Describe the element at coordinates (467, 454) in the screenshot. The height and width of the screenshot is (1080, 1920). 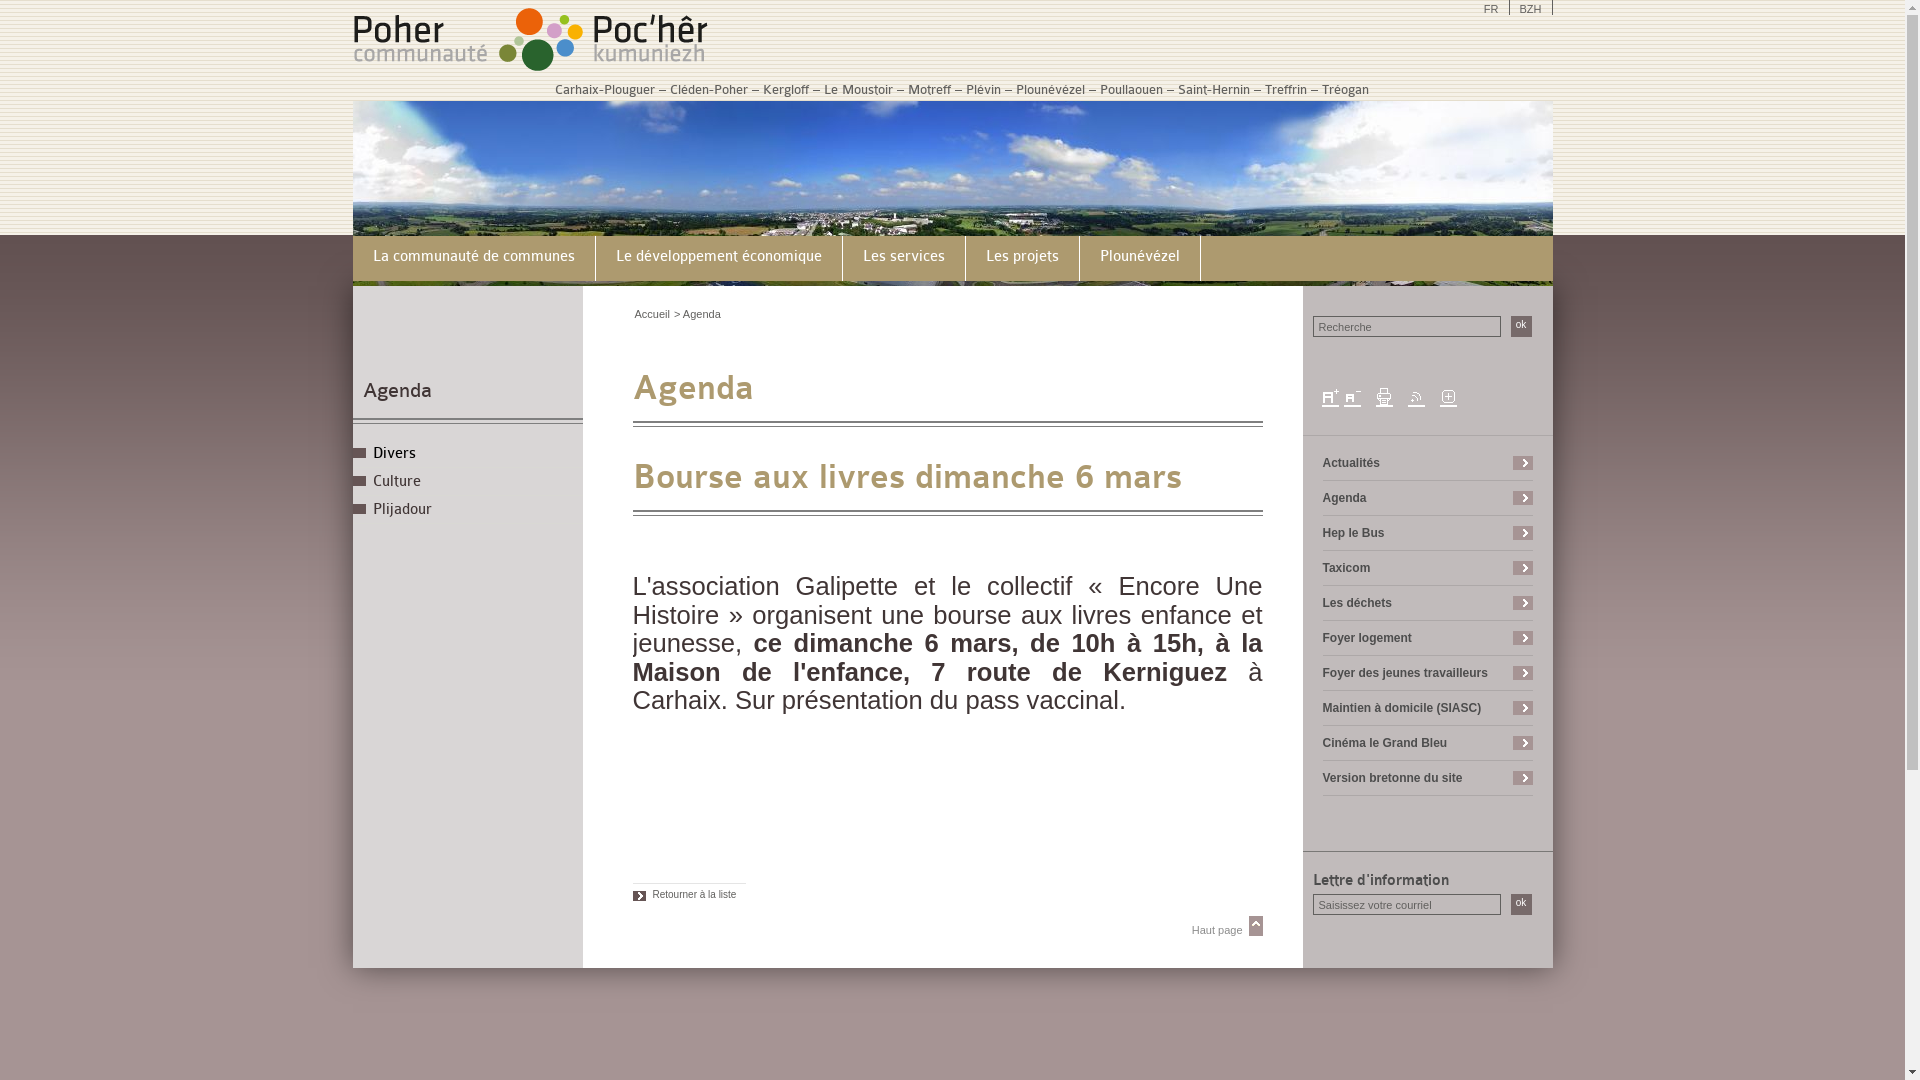
I see `Divers` at that location.